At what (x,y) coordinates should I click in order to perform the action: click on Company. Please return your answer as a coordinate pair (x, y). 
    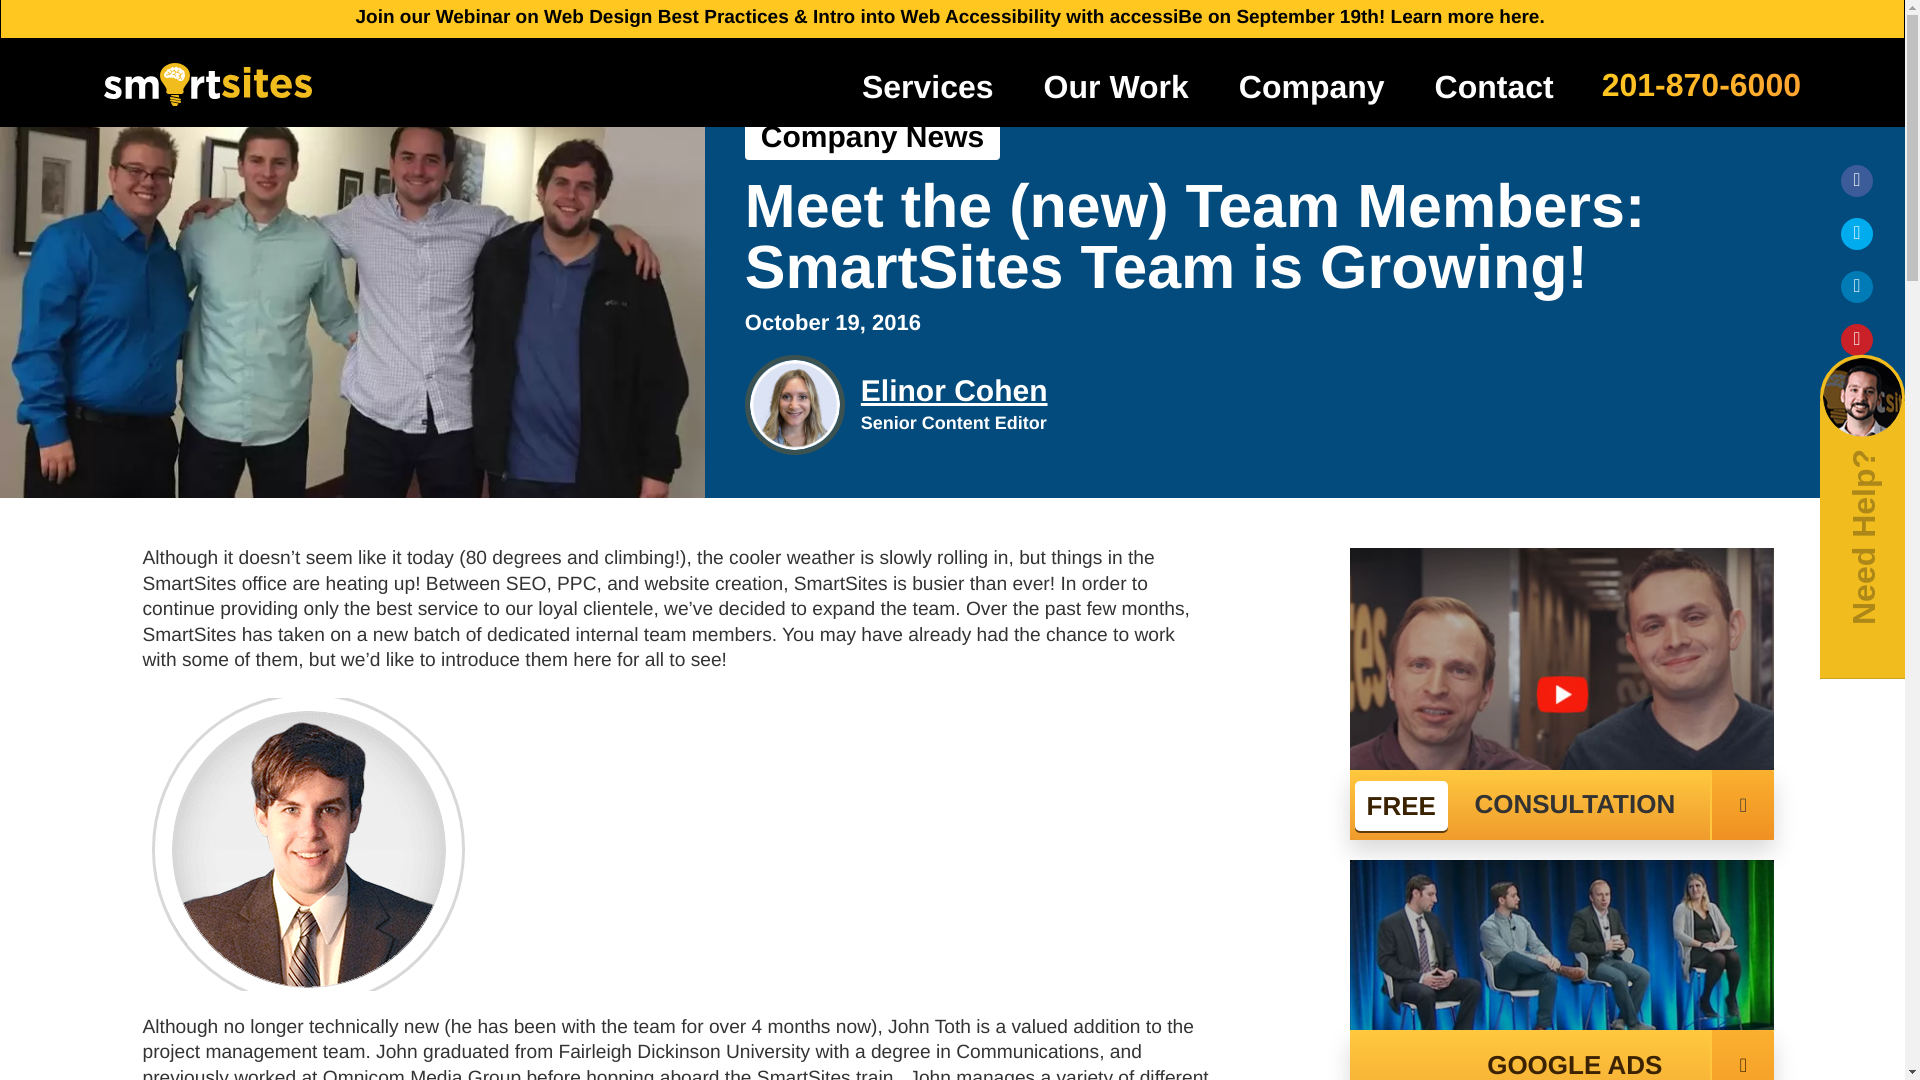
    Looking at the image, I should click on (1312, 86).